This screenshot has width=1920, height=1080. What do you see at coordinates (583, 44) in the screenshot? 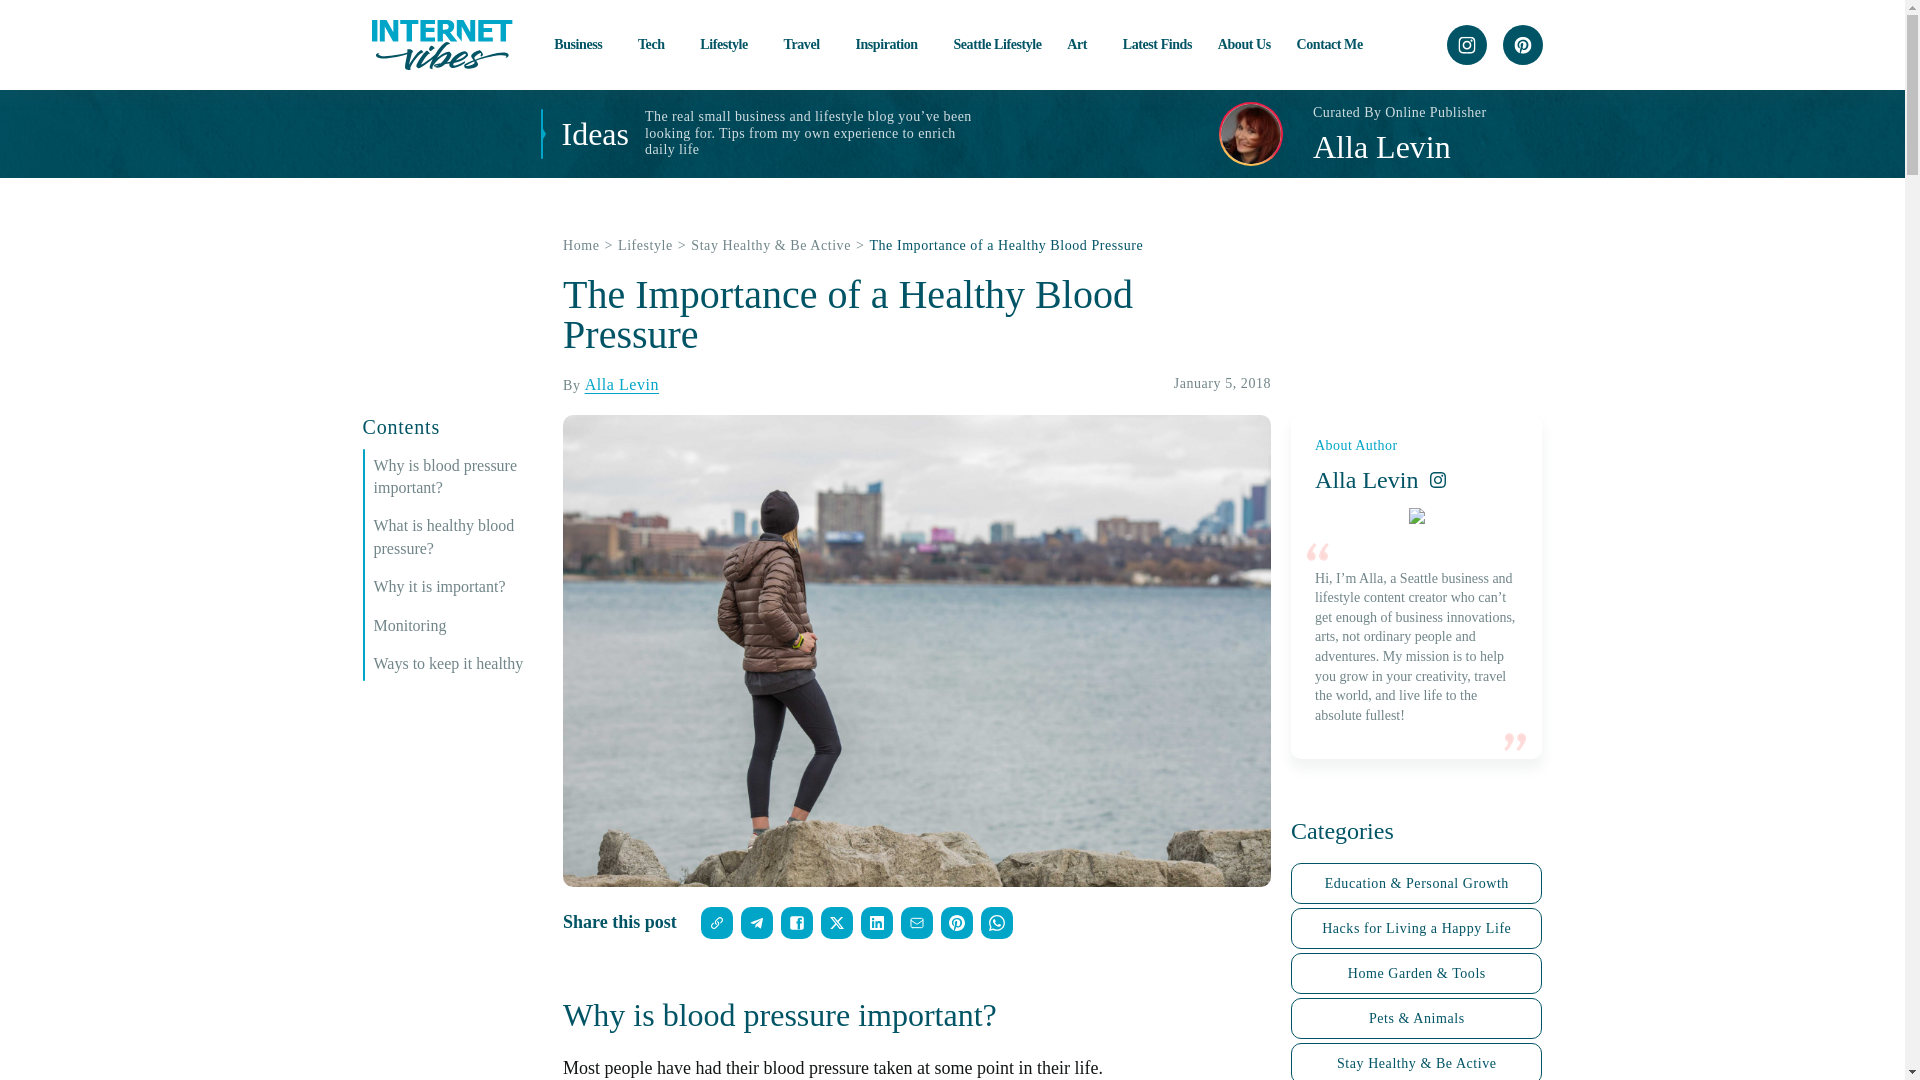
I see `Business` at bounding box center [583, 44].